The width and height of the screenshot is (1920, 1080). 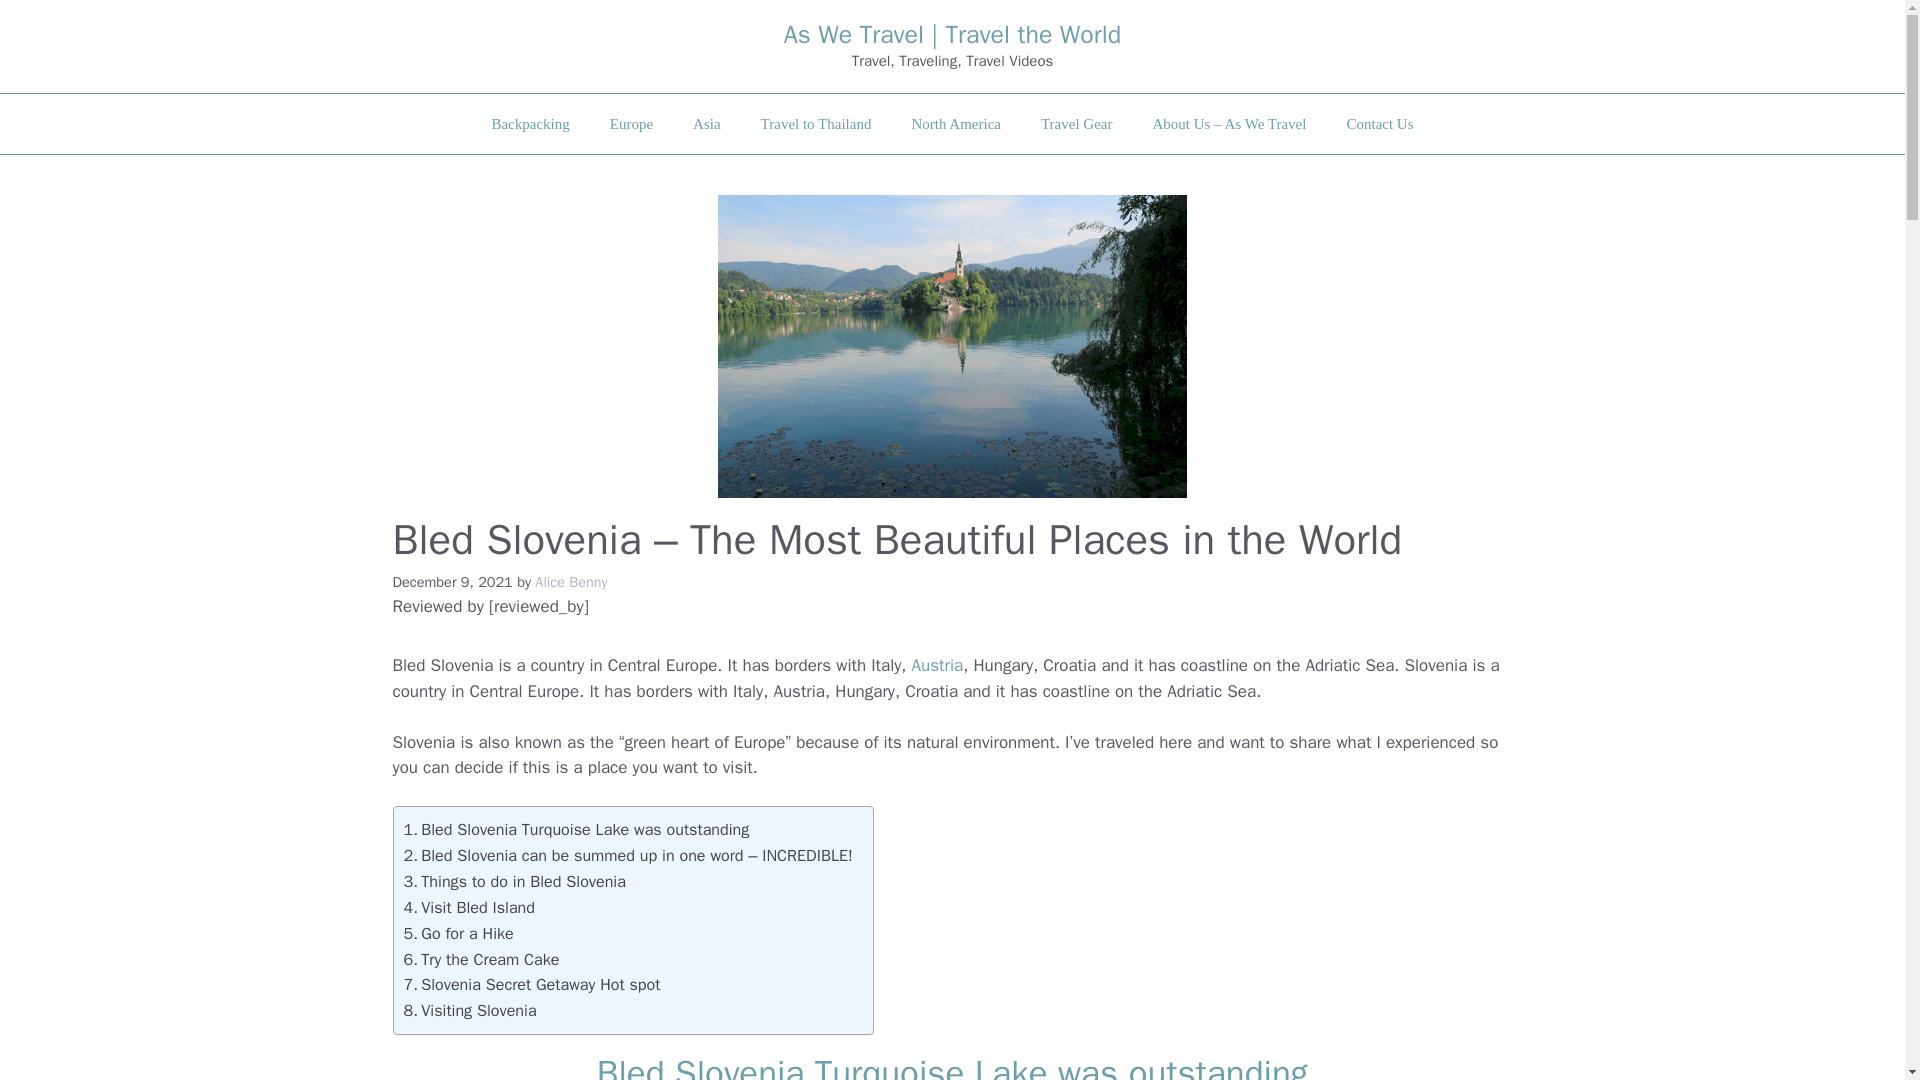 What do you see at coordinates (514, 882) in the screenshot?
I see `Things to do in Bled Slovenia` at bounding box center [514, 882].